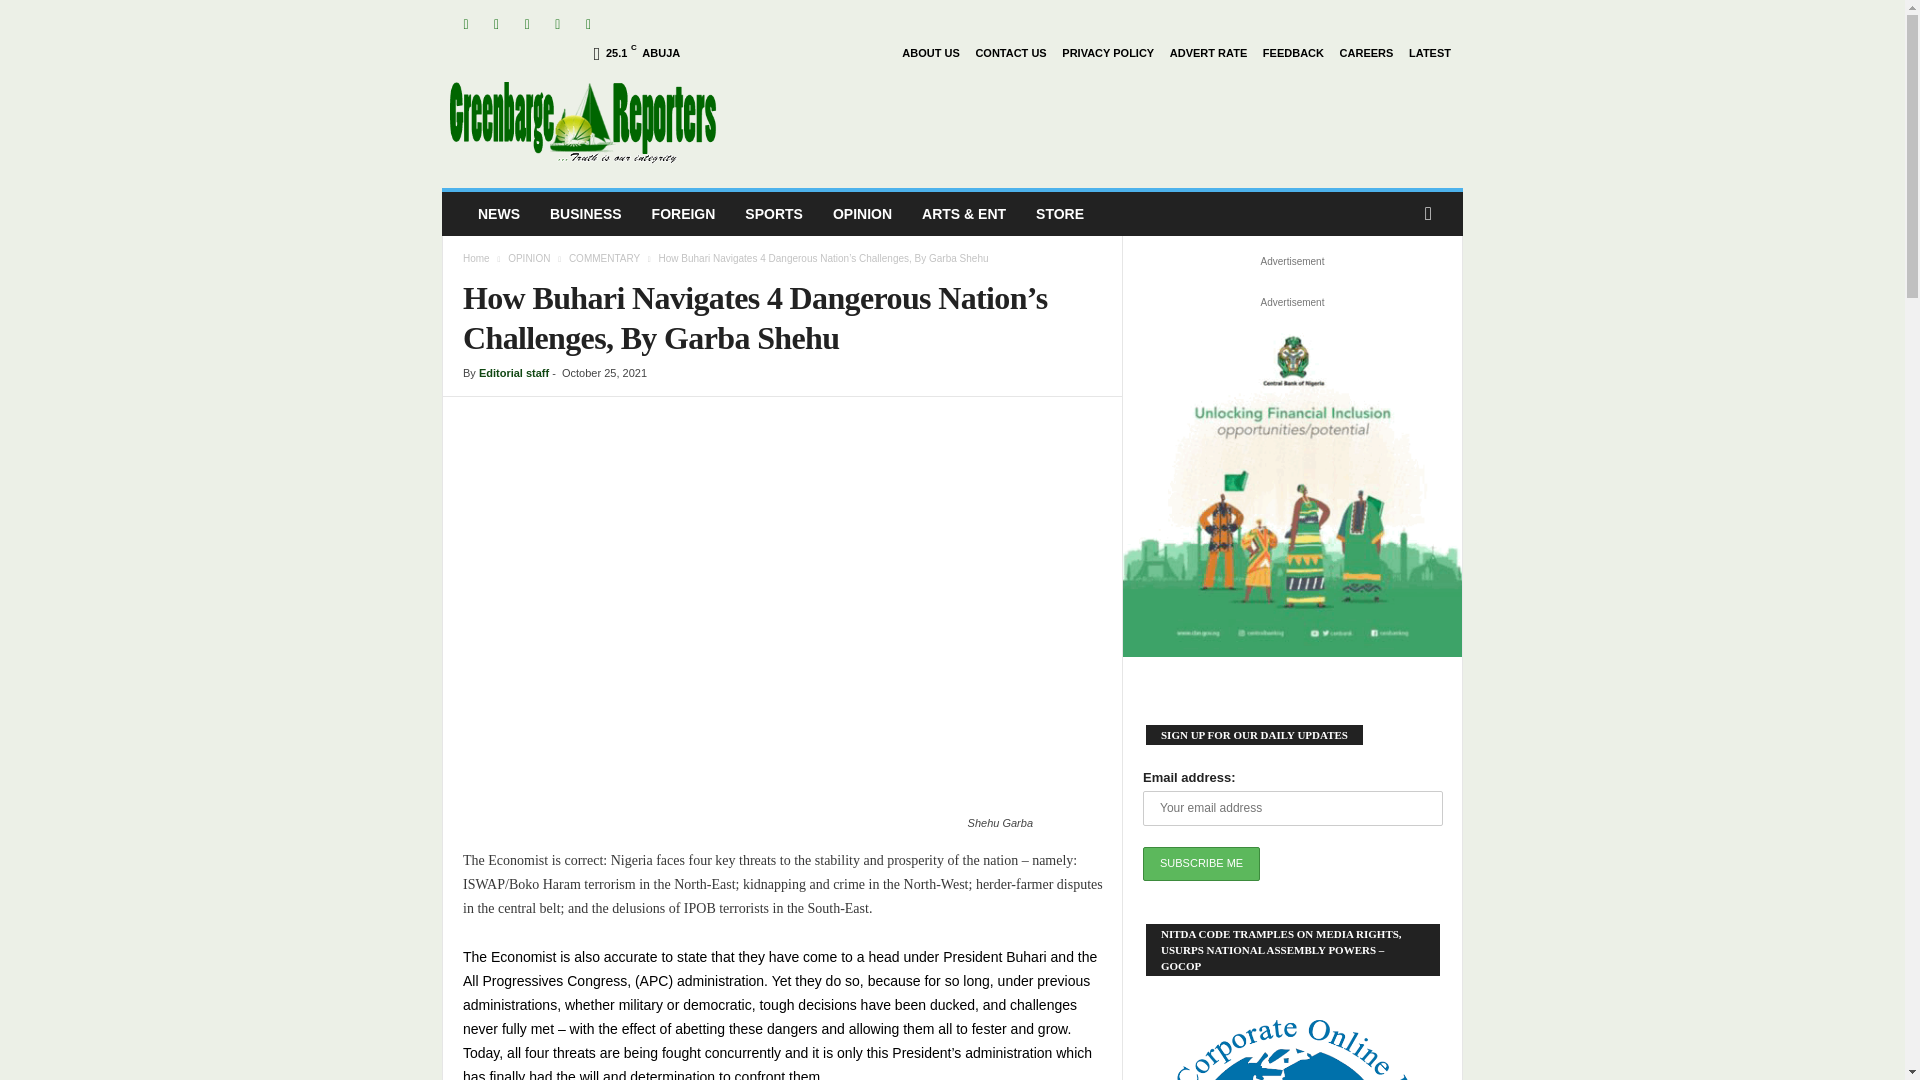 This screenshot has width=1920, height=1080. I want to click on Greenbarge Reporters, so click(584, 122).